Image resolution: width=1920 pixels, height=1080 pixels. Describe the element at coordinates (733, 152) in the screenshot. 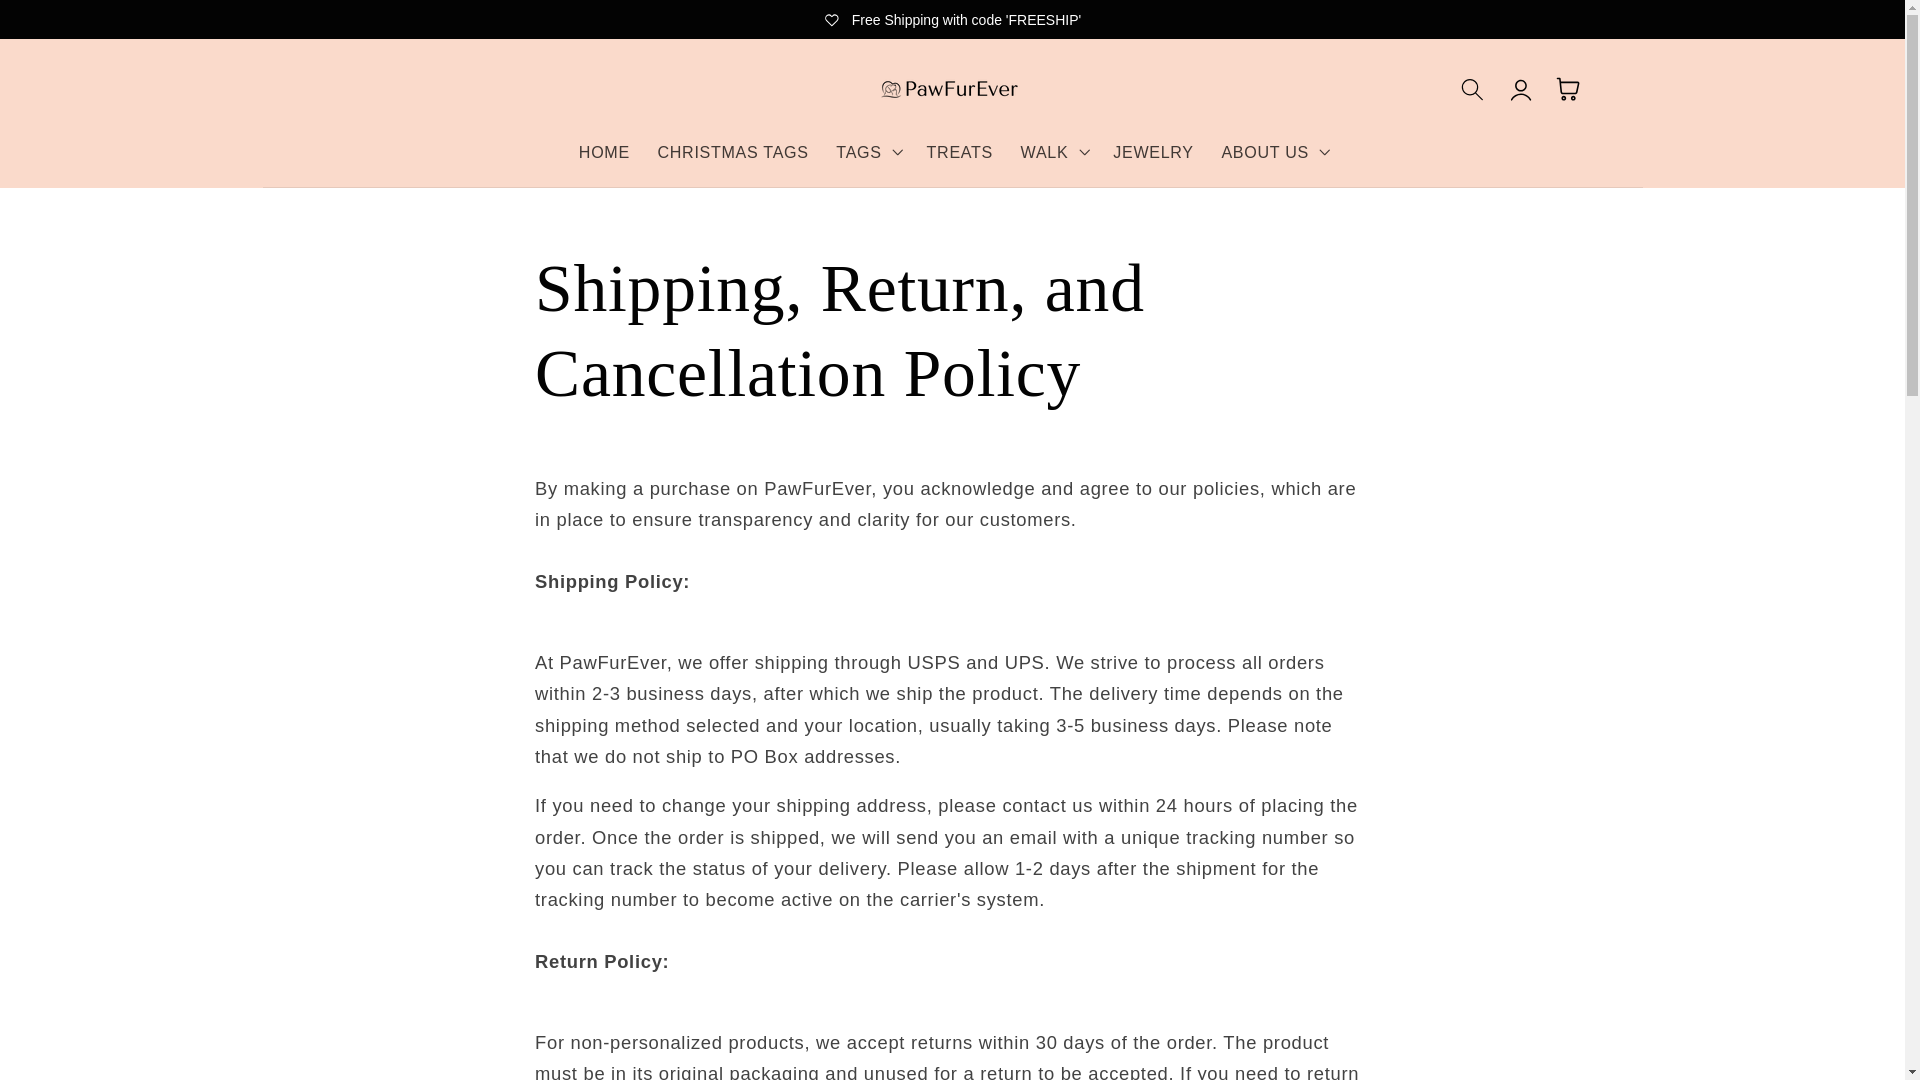

I see `CHRISTMAS TAGS` at that location.